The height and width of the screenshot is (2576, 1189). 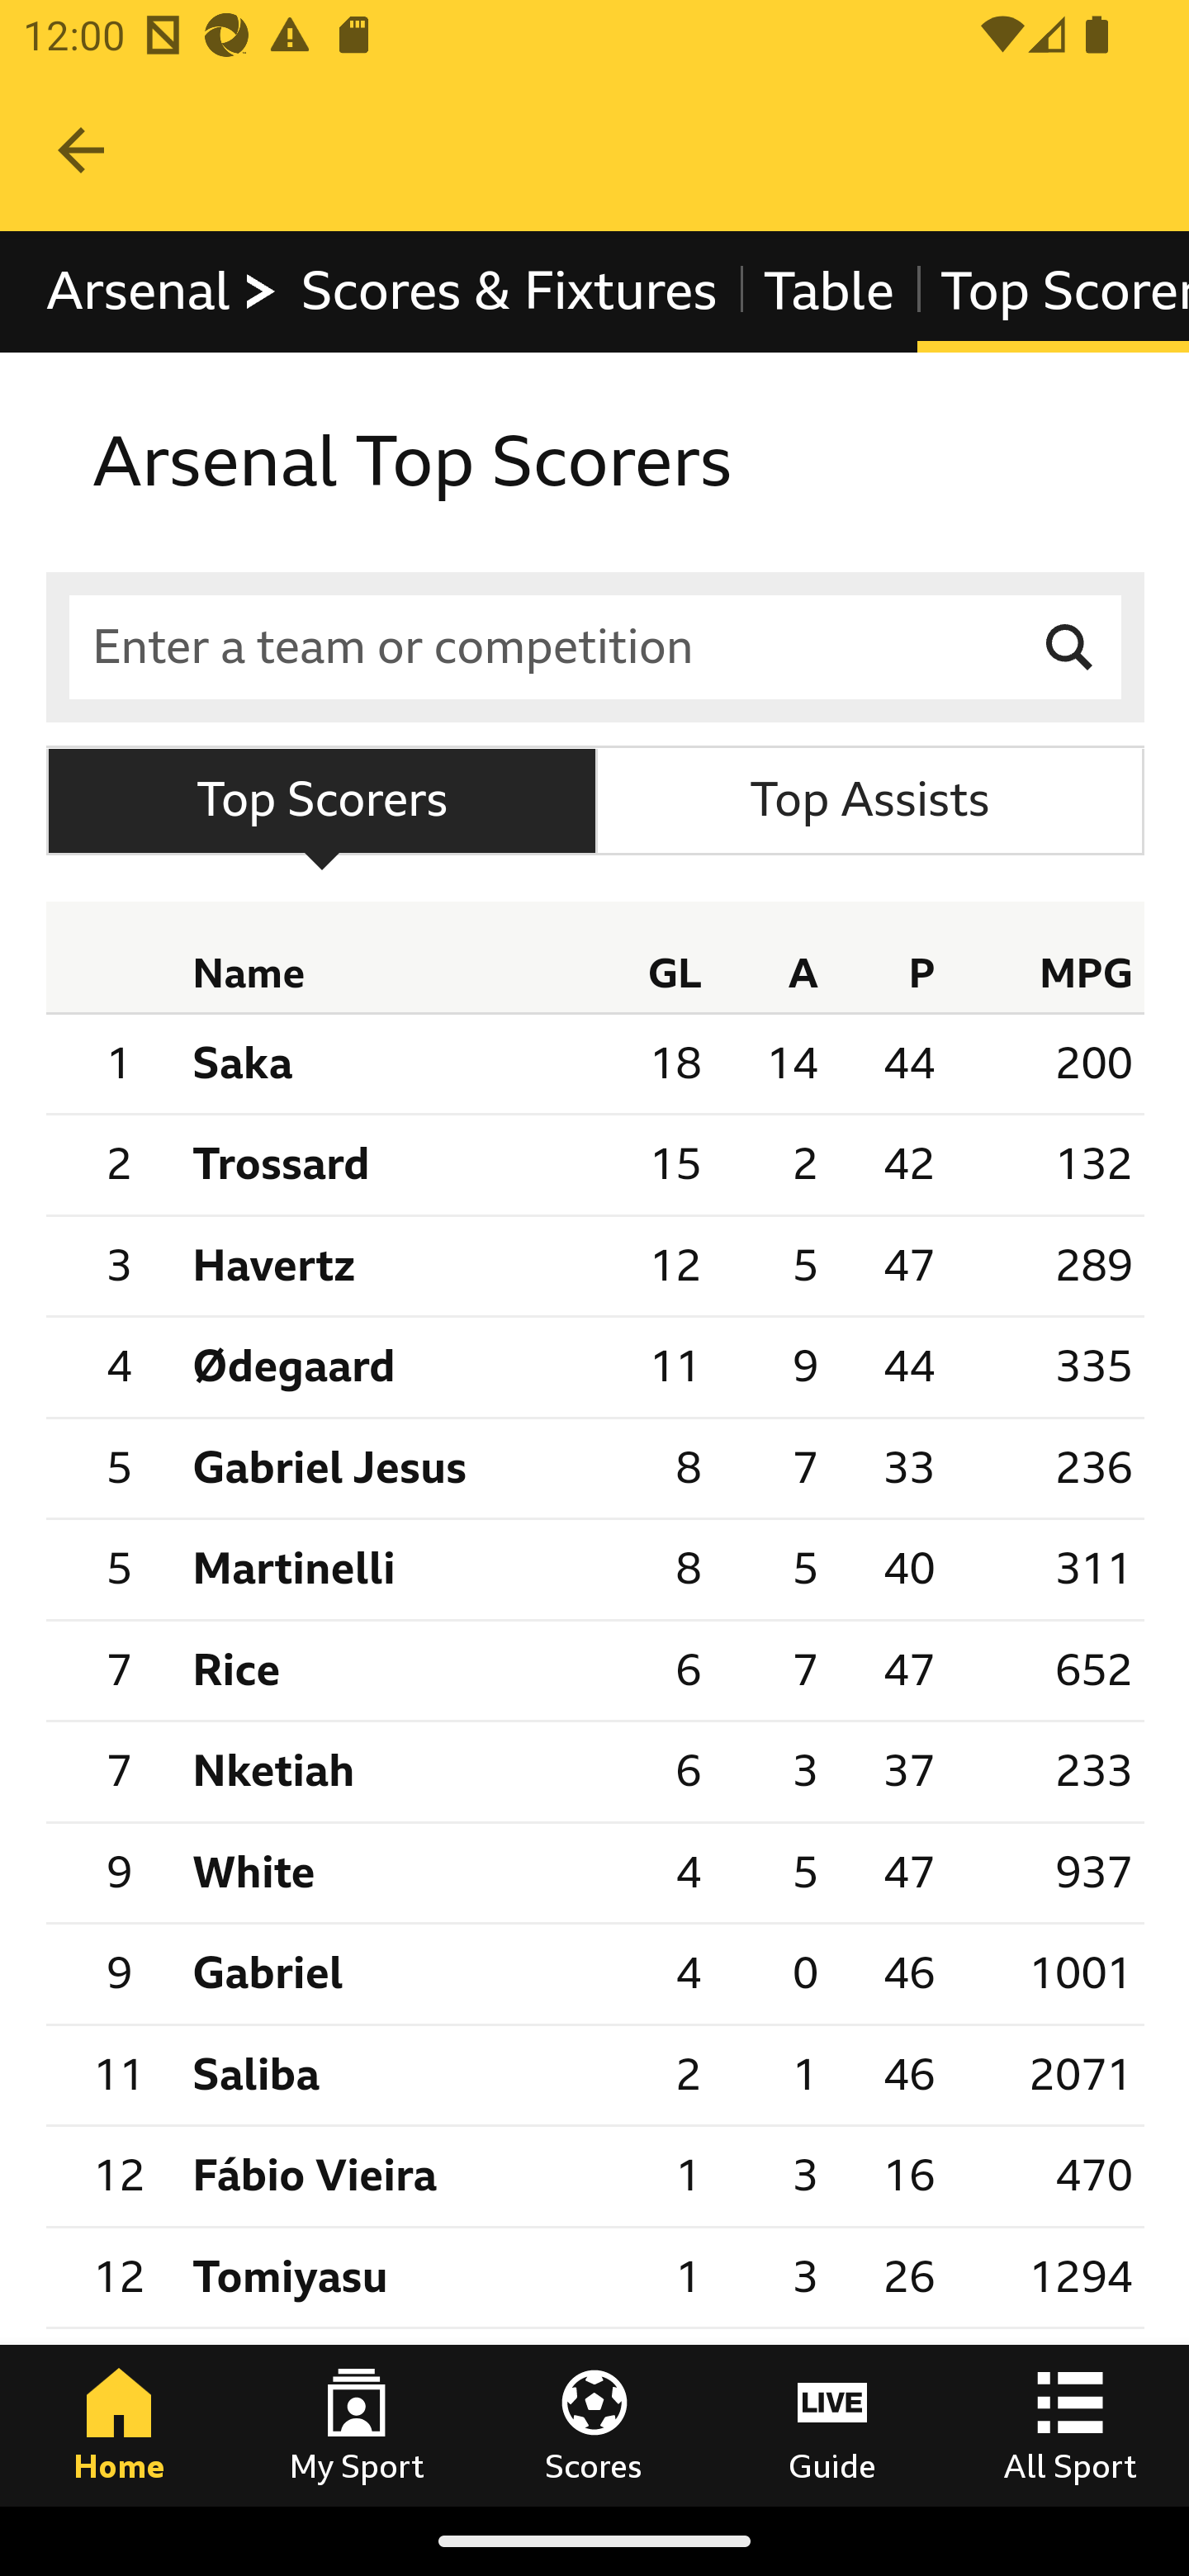 What do you see at coordinates (163, 292) in the screenshot?
I see `Arsenal ` at bounding box center [163, 292].